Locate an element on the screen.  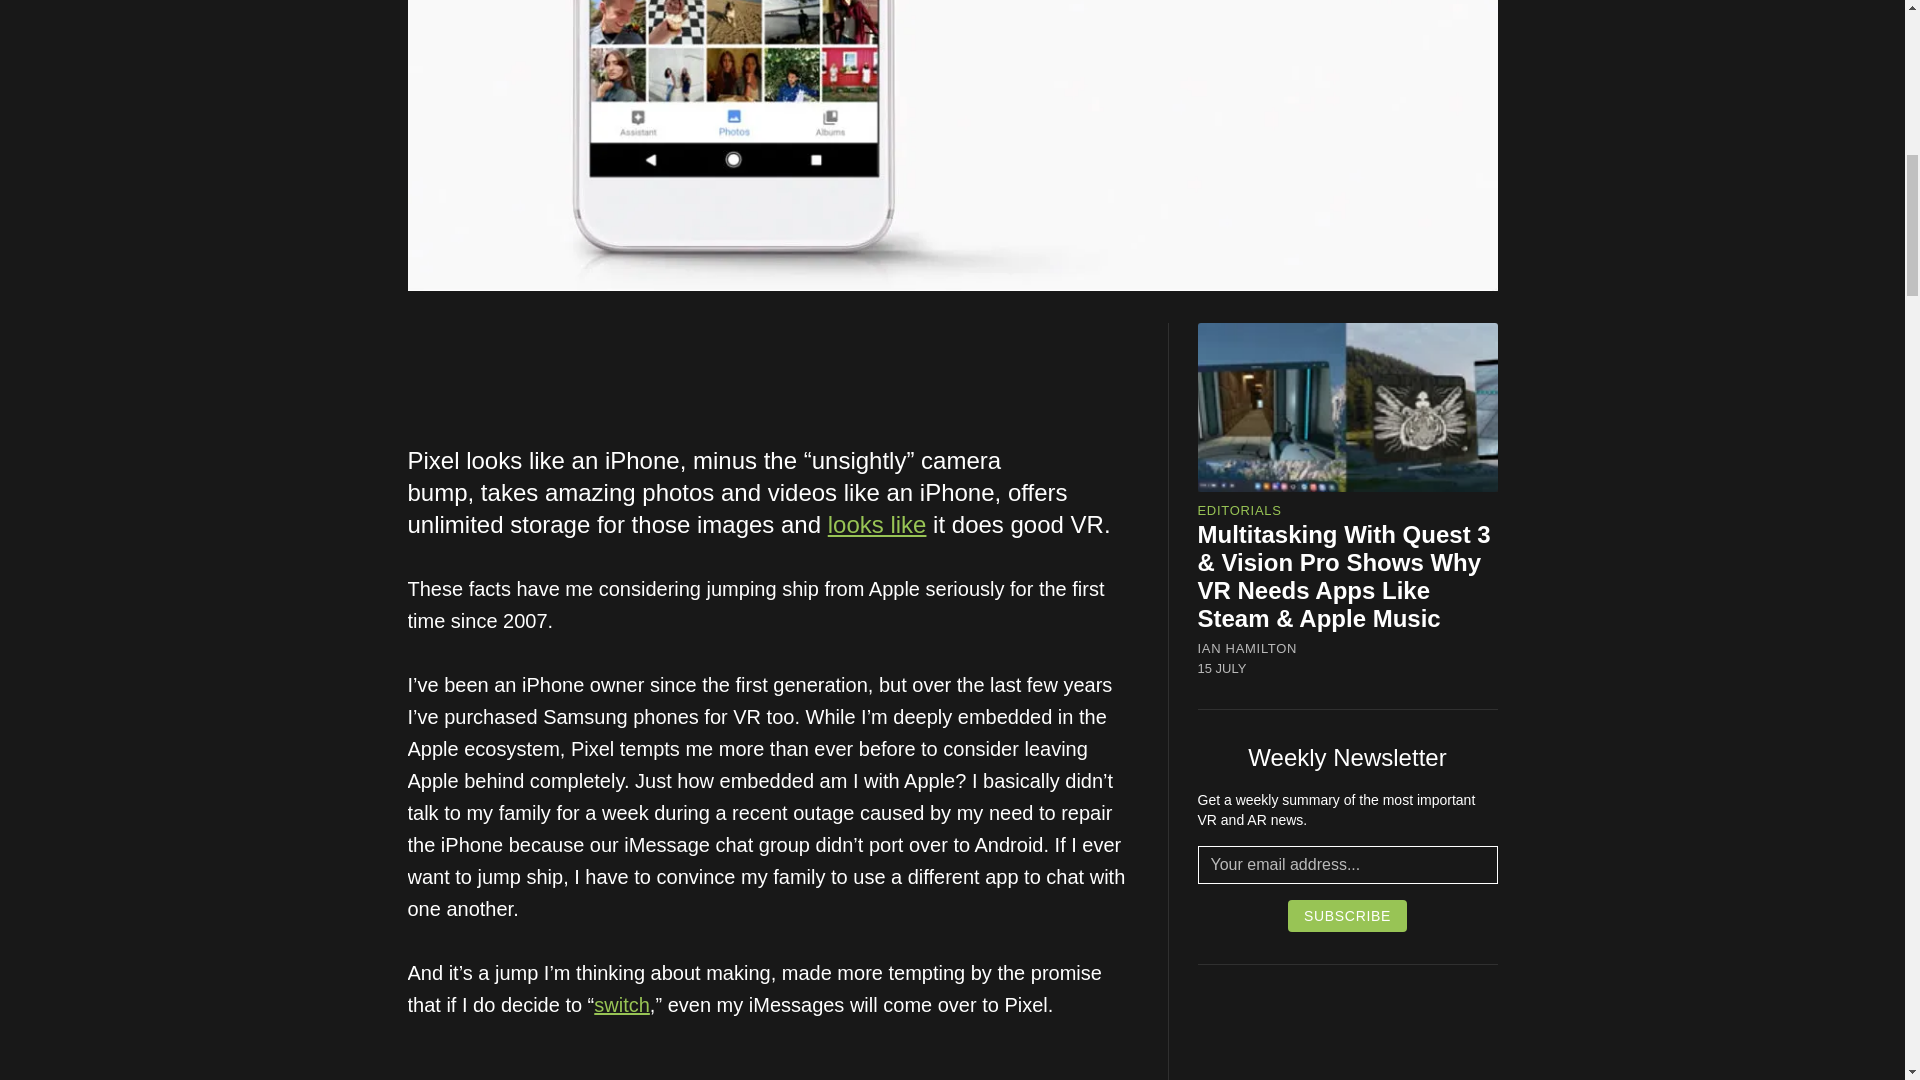
switch is located at coordinates (622, 1004).